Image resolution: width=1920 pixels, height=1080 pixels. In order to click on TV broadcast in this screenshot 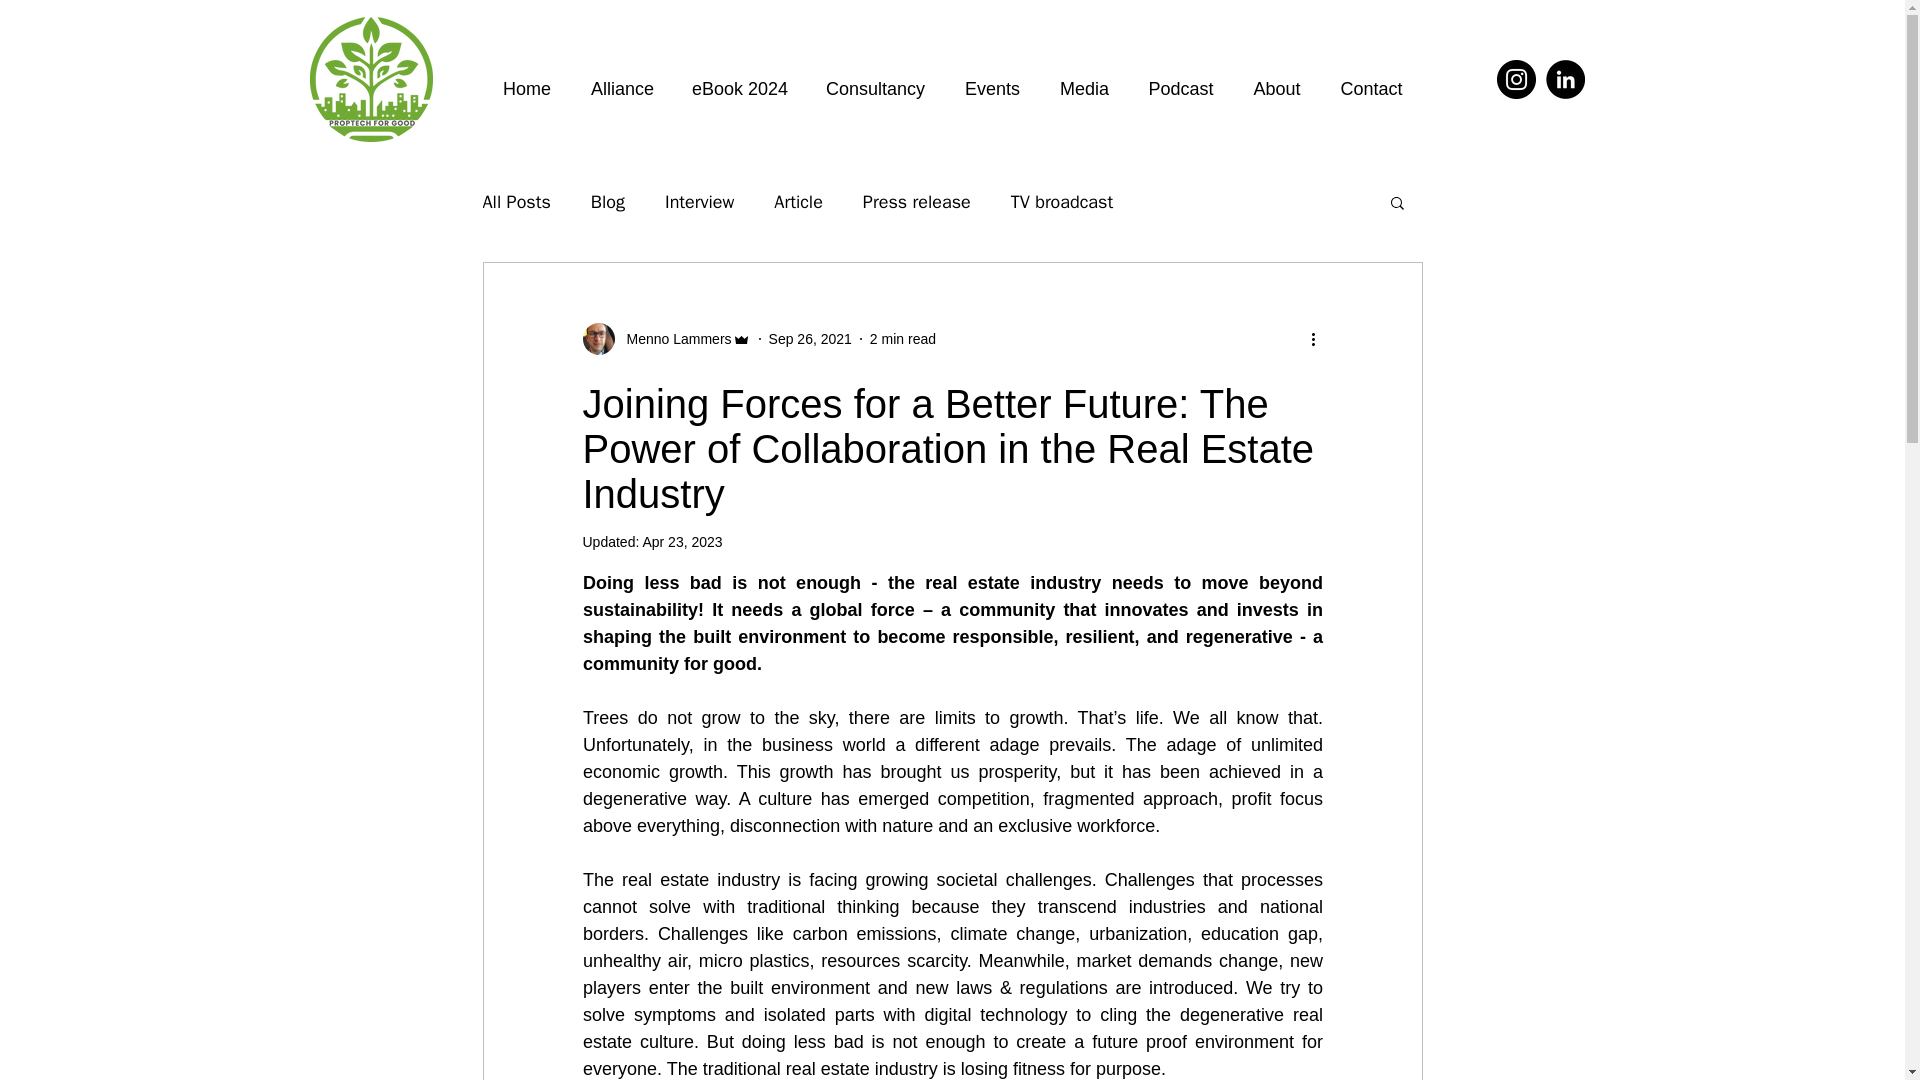, I will do `click(1062, 202)`.